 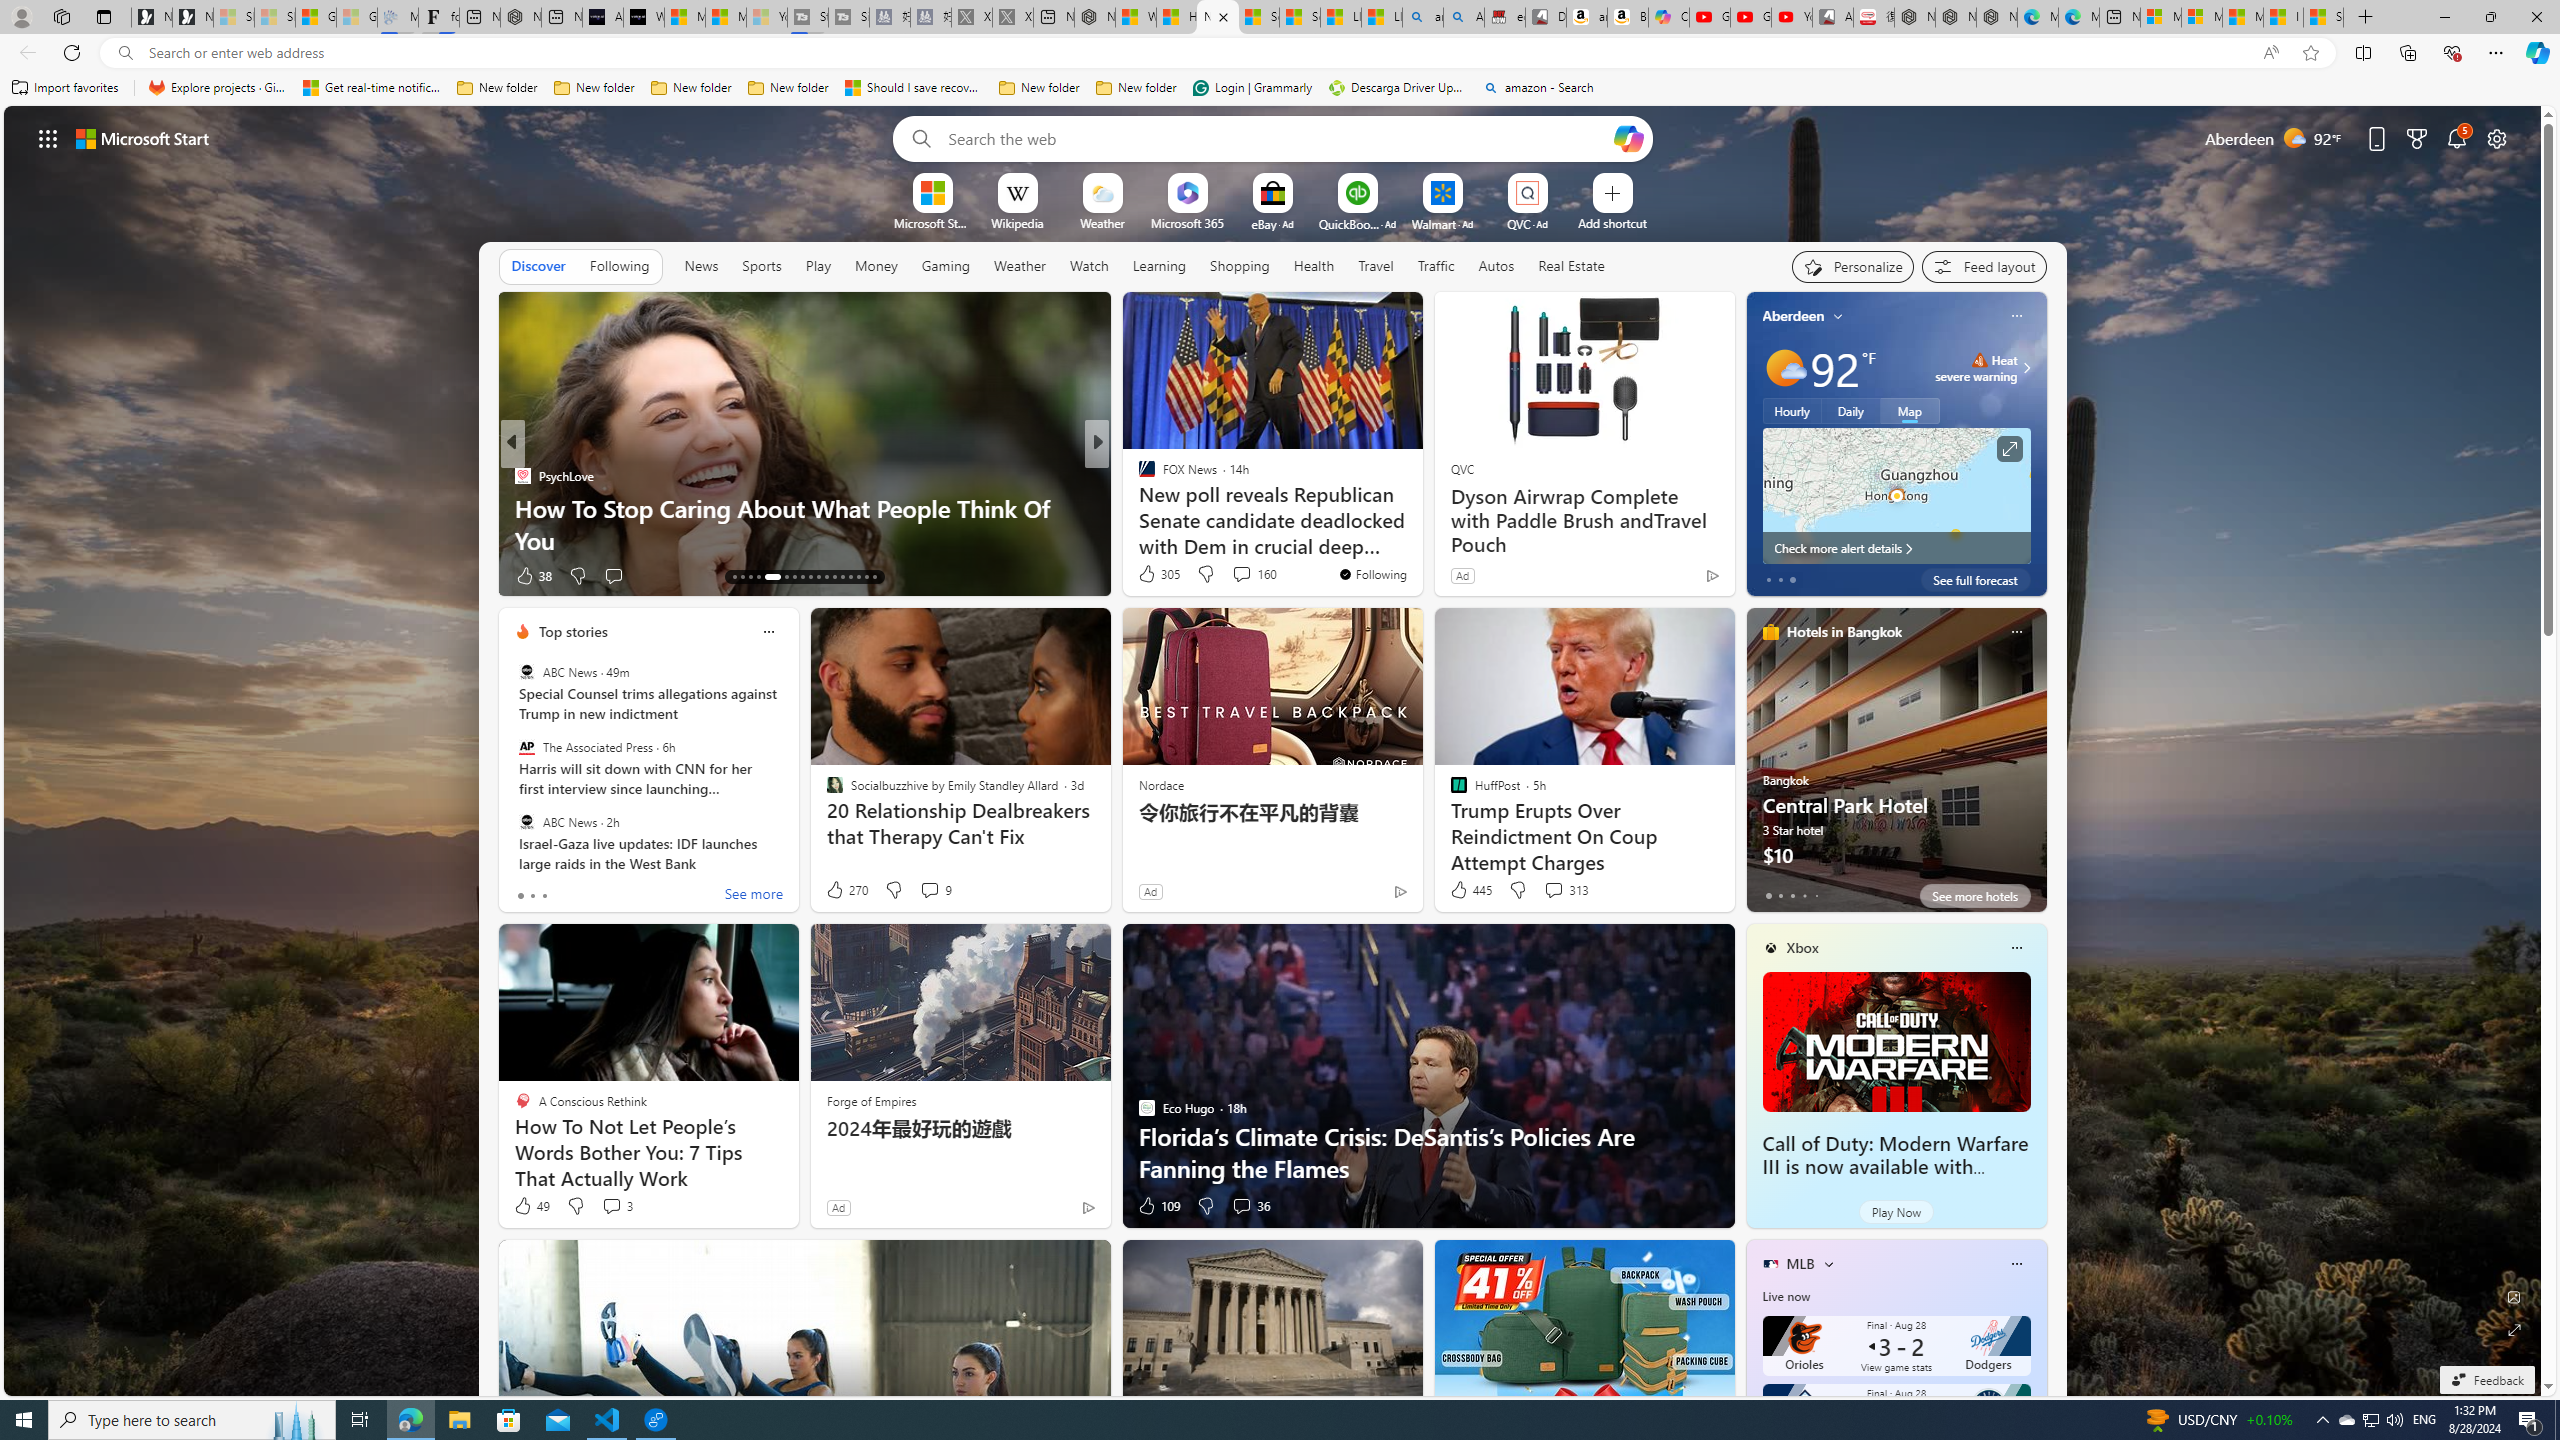 I want to click on View comments 1k Comment, so click(x=1237, y=576).